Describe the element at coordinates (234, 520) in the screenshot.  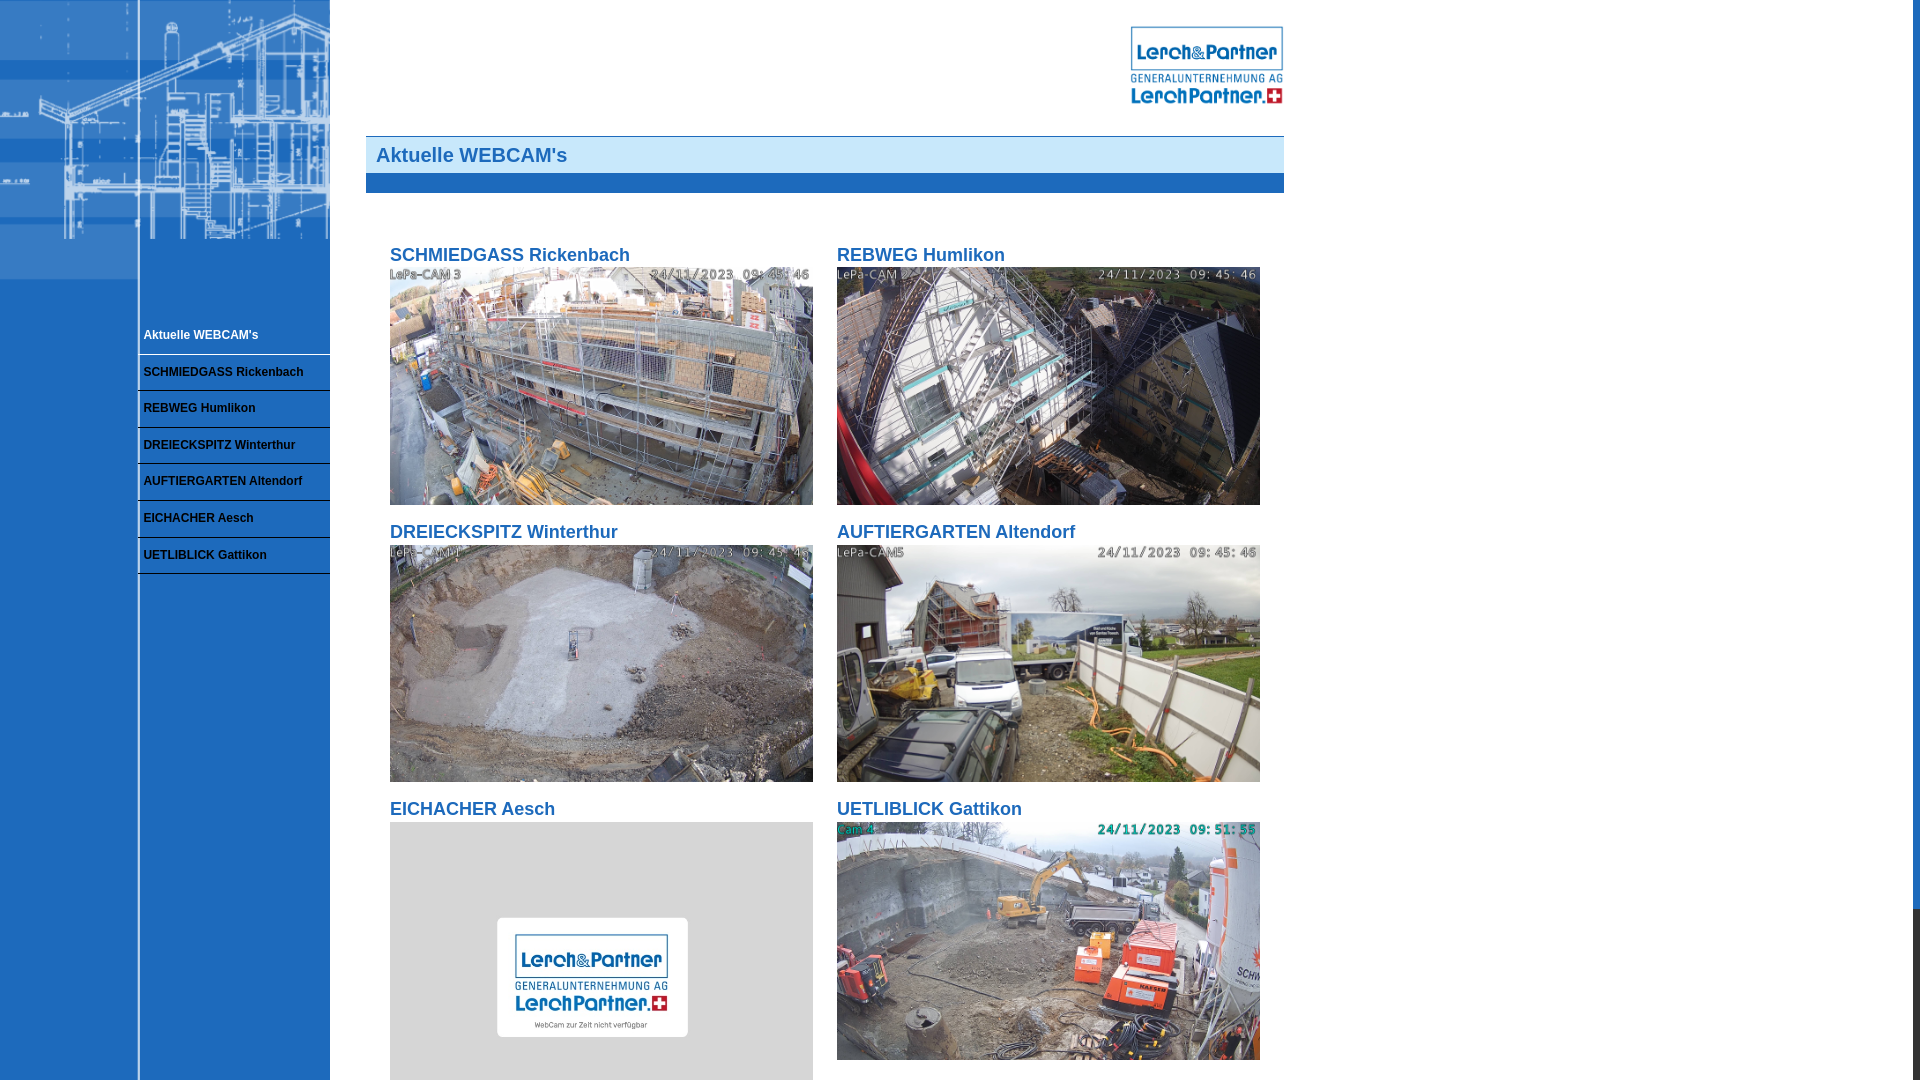
I see `EICHACHER Aesch` at that location.